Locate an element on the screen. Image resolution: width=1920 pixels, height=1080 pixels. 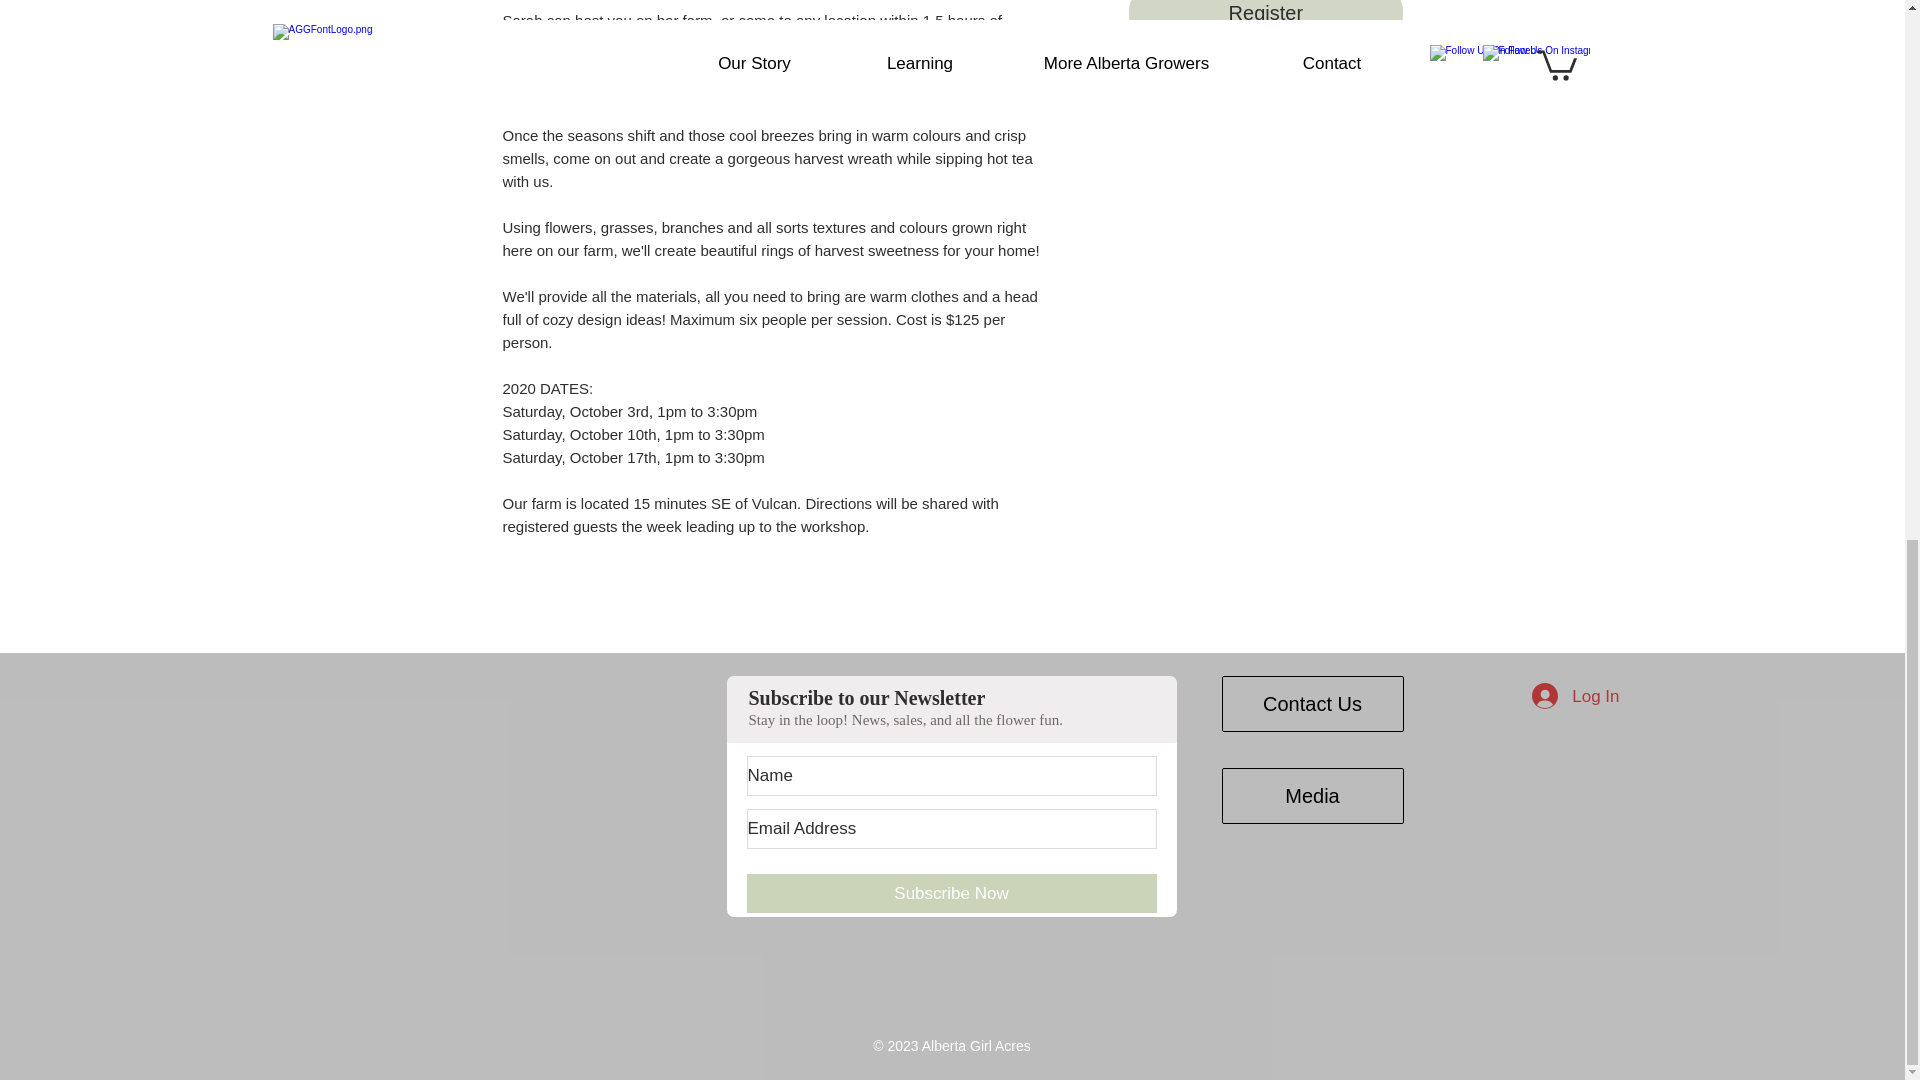
Log In is located at coordinates (1576, 696).